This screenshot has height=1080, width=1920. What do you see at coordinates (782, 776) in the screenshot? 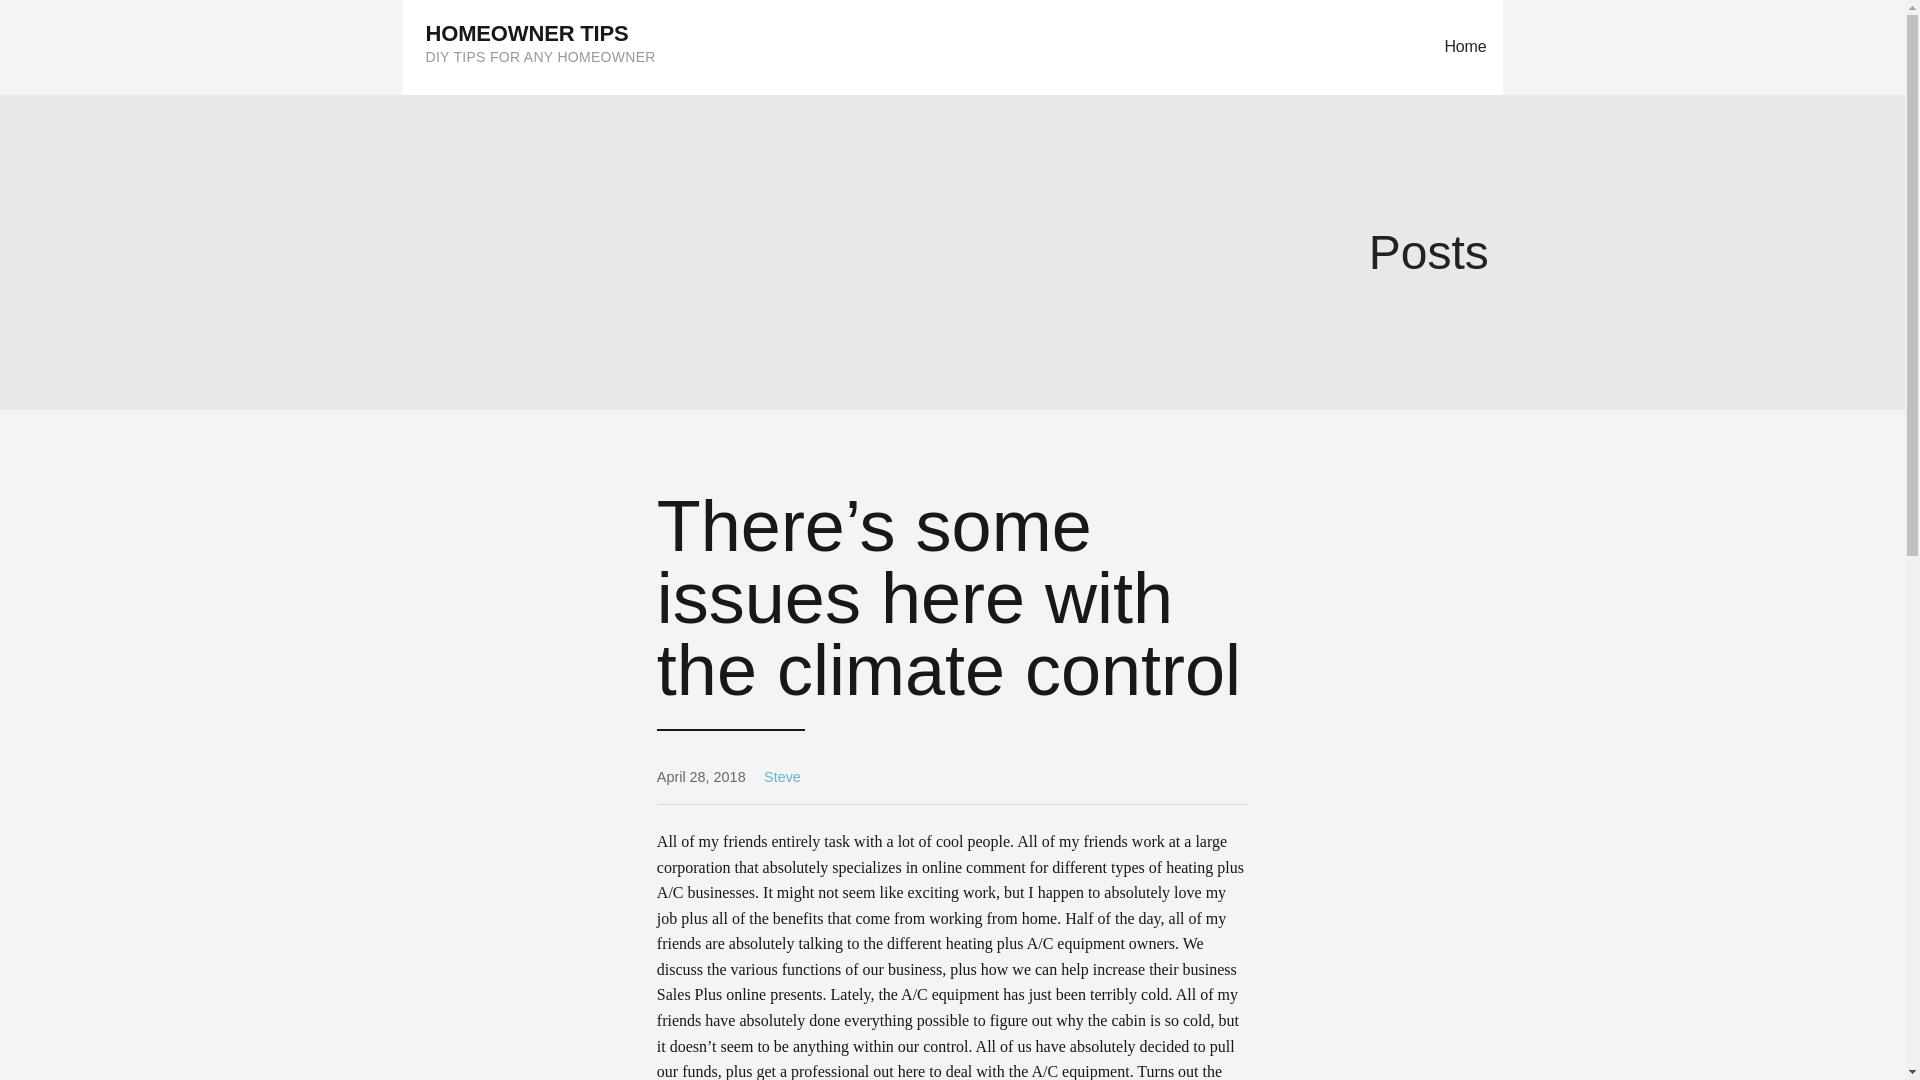
I see `Posts by Steve` at bounding box center [782, 776].